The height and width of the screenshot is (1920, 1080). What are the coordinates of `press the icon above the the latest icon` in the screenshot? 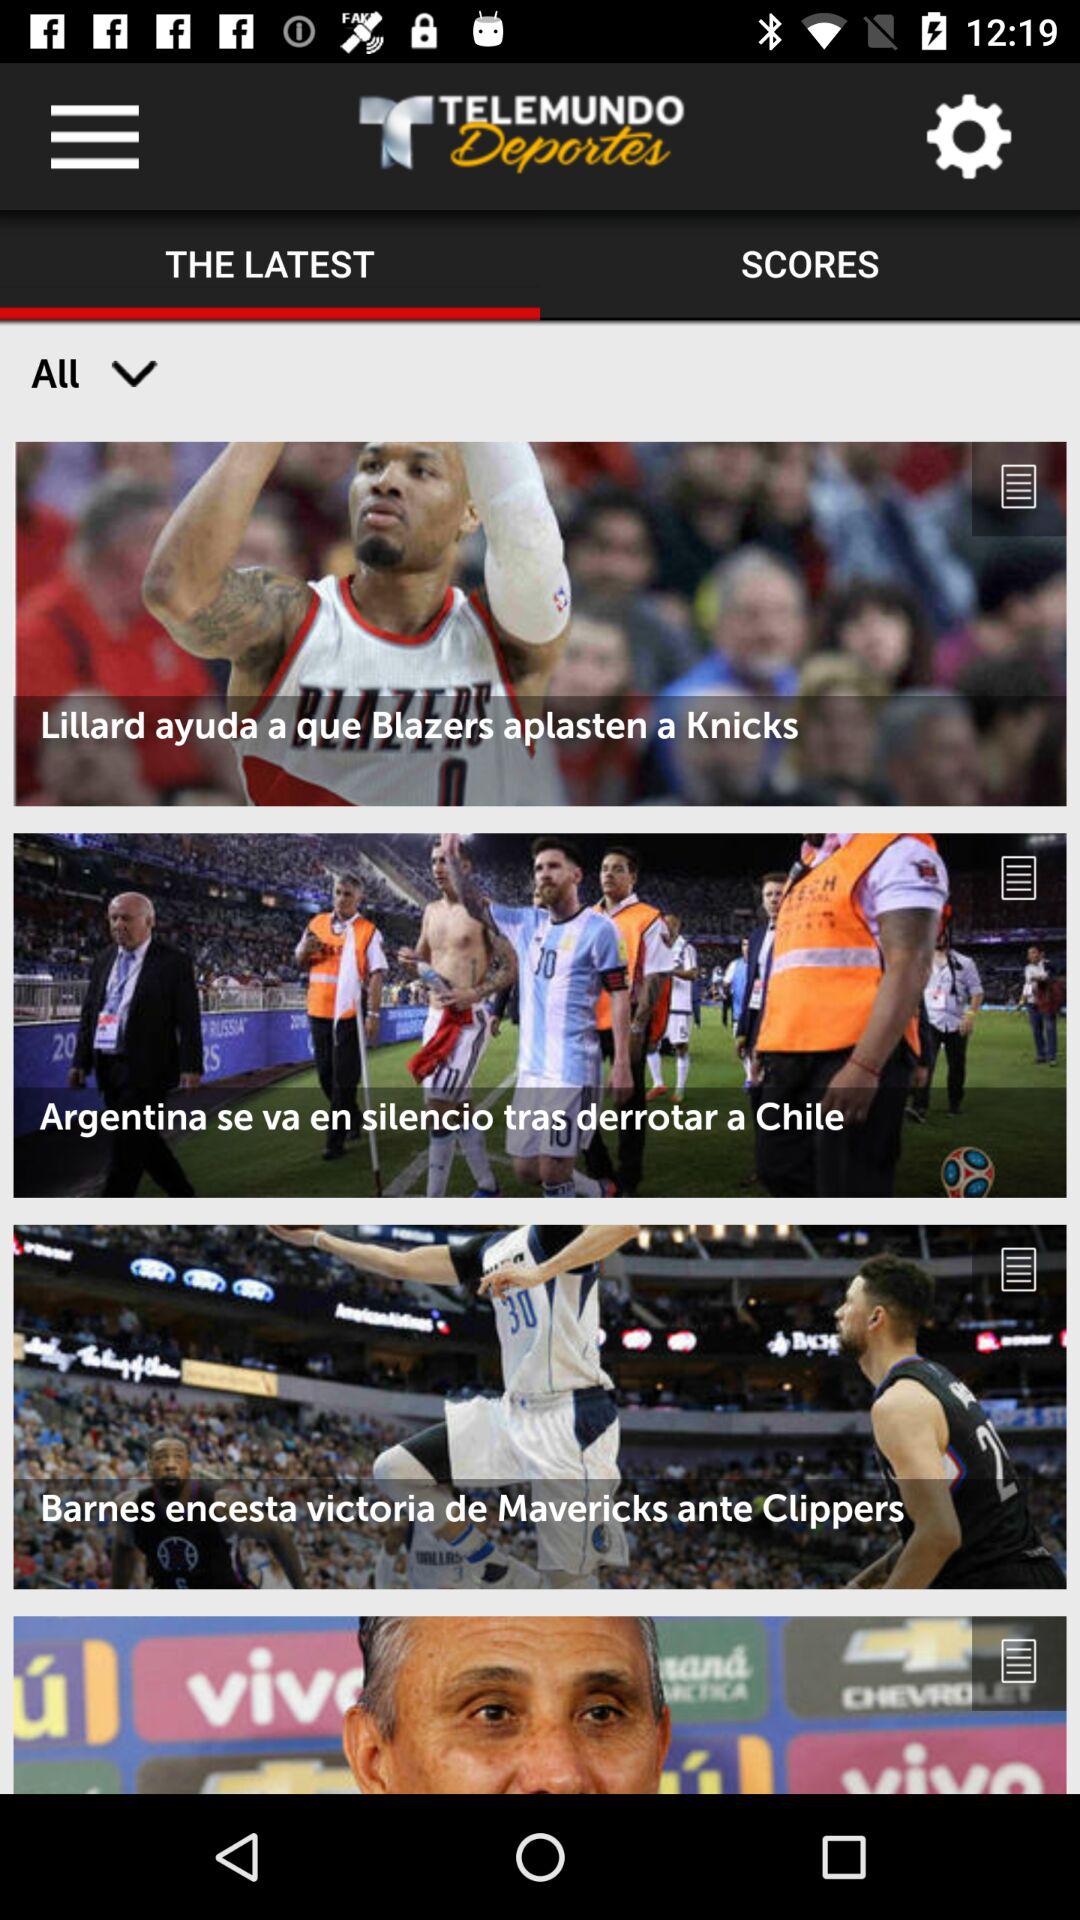 It's located at (522, 136).